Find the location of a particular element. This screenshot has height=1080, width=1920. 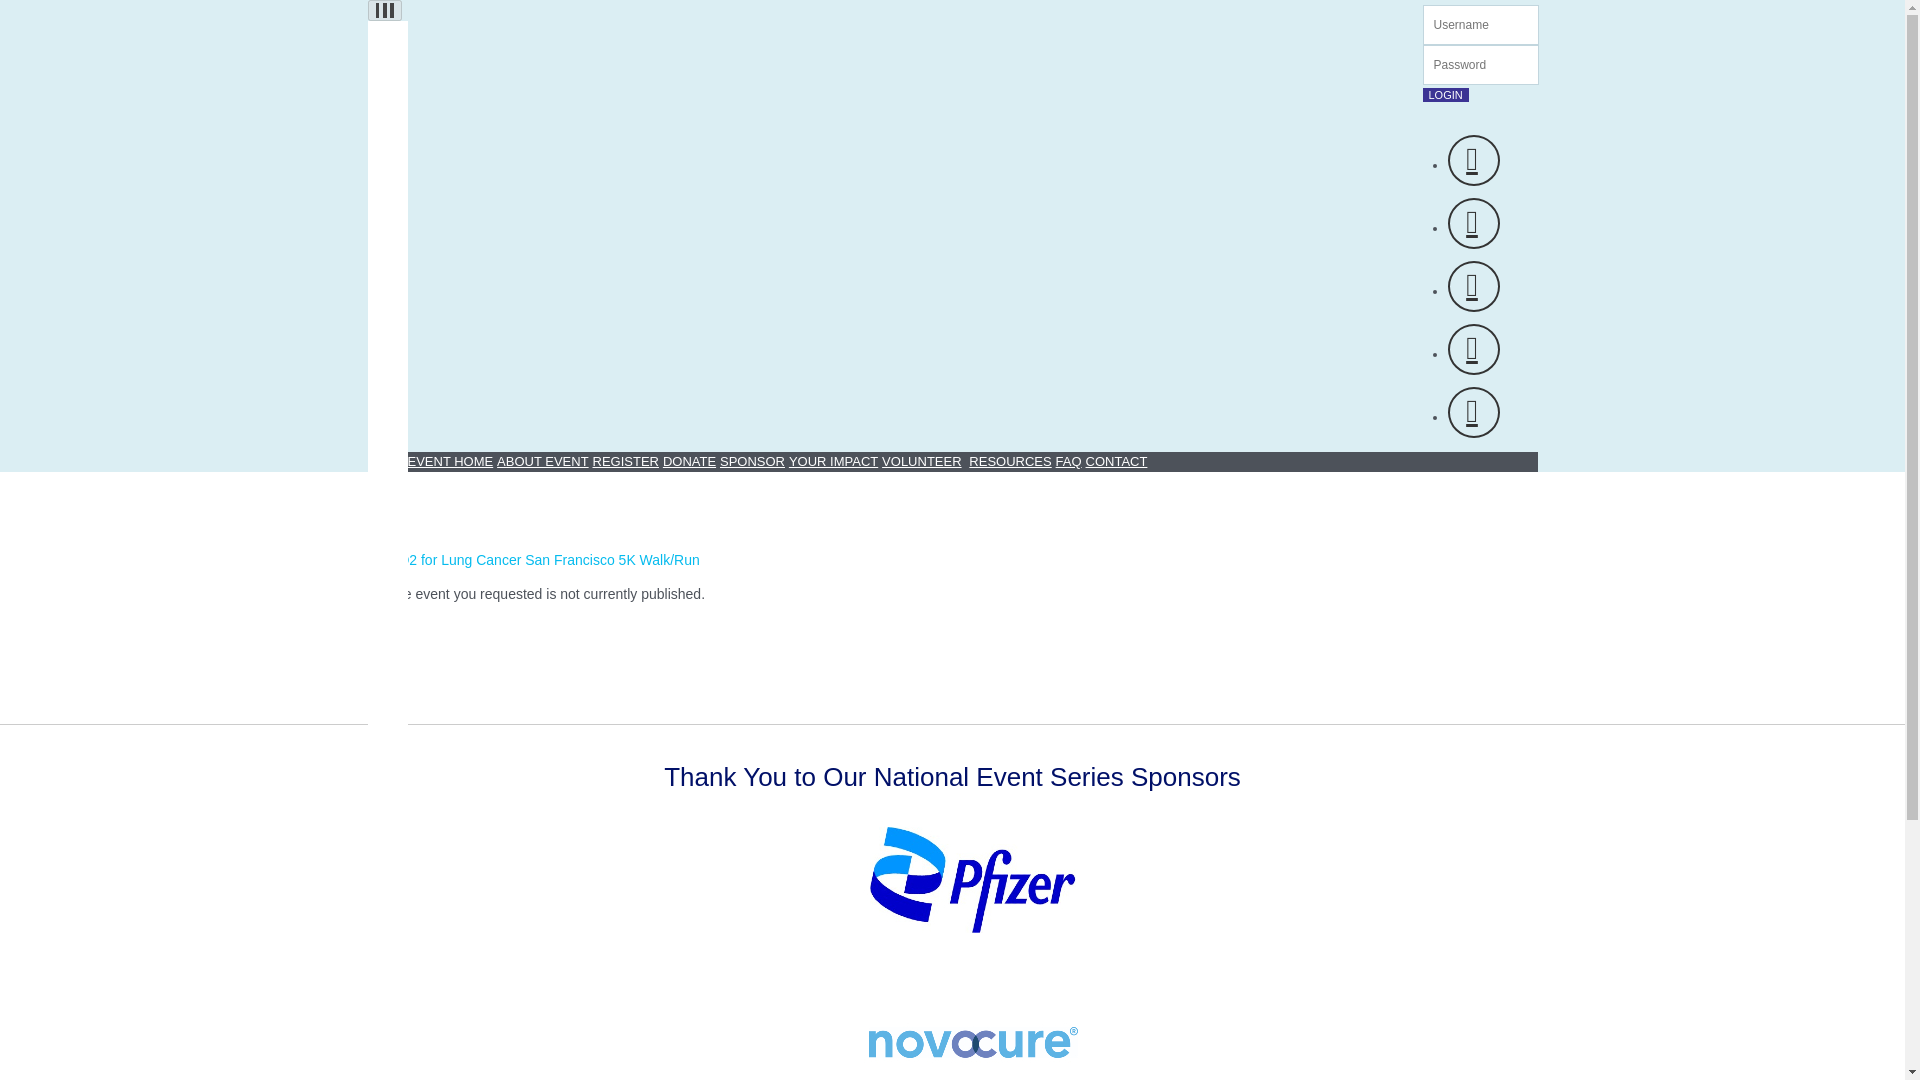

YOUR IMPACT is located at coordinates (833, 460).